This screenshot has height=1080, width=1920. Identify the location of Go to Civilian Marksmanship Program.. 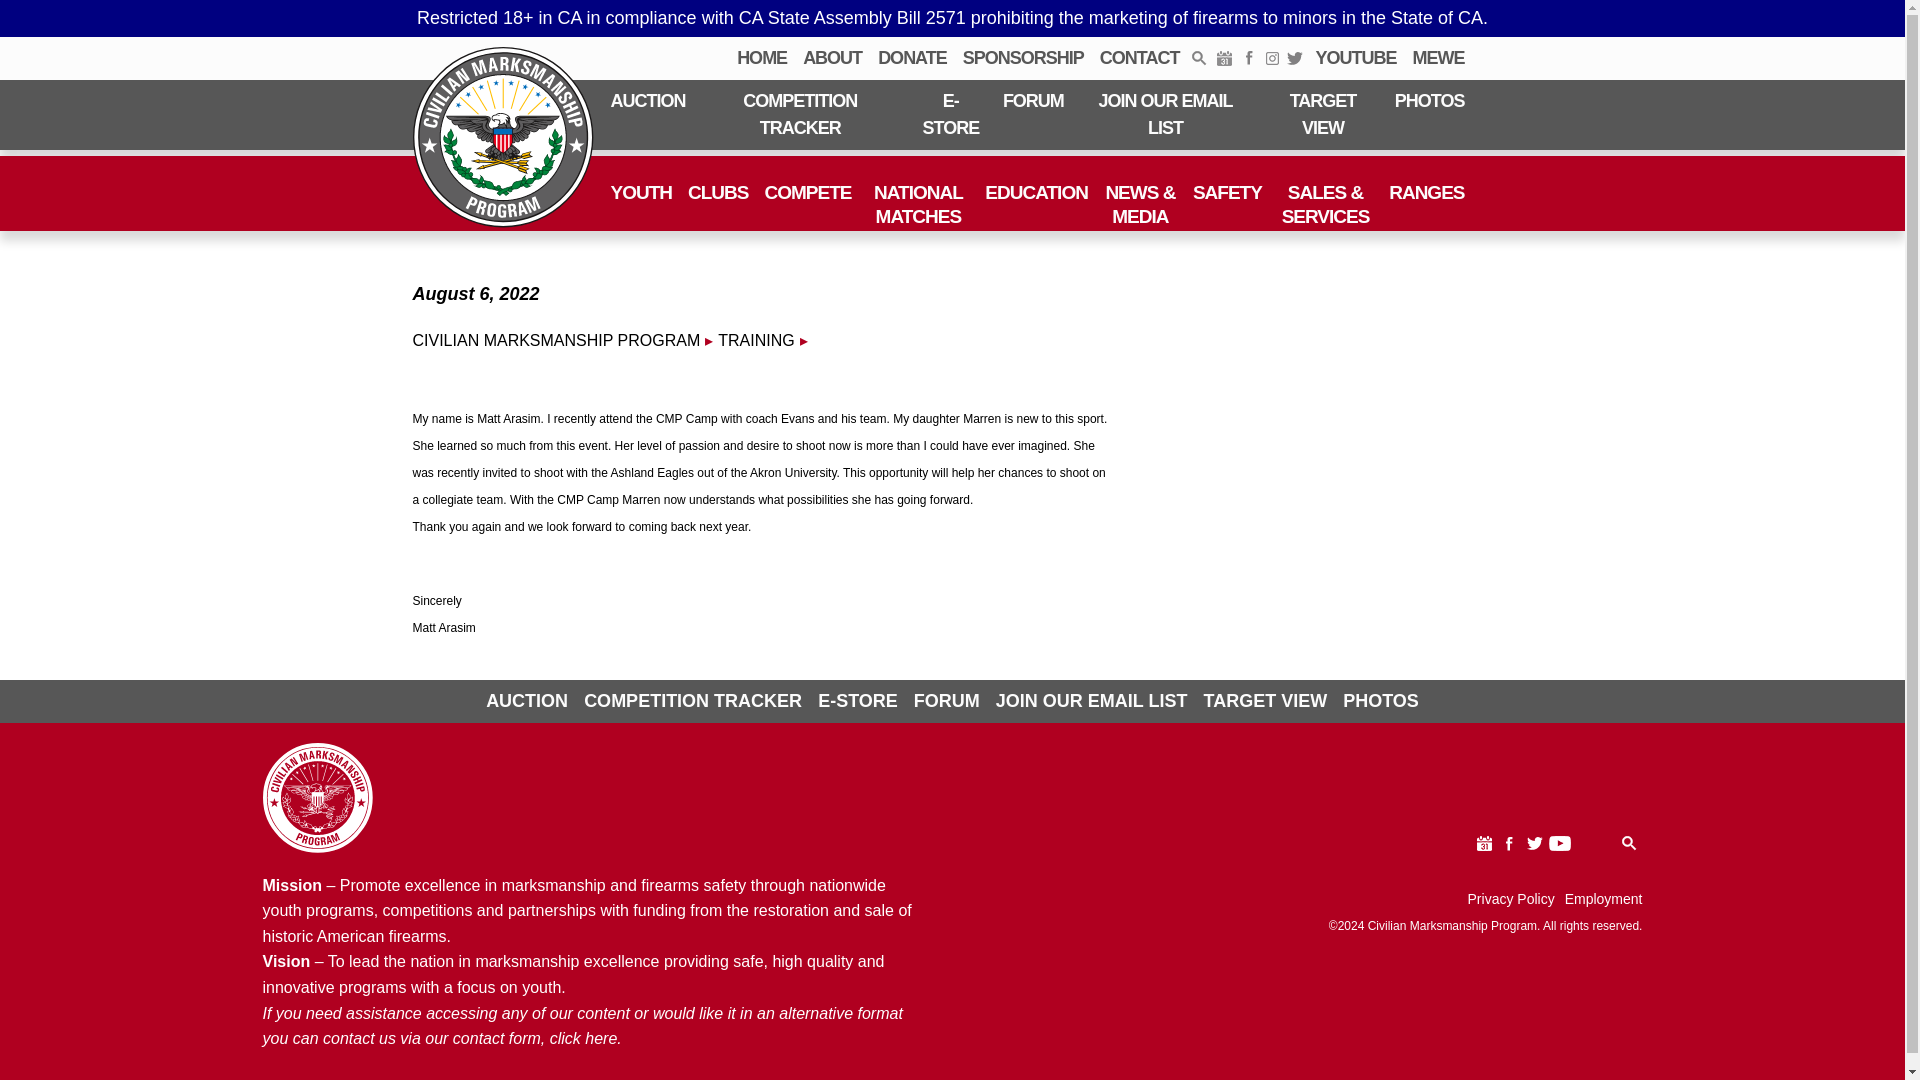
(556, 340).